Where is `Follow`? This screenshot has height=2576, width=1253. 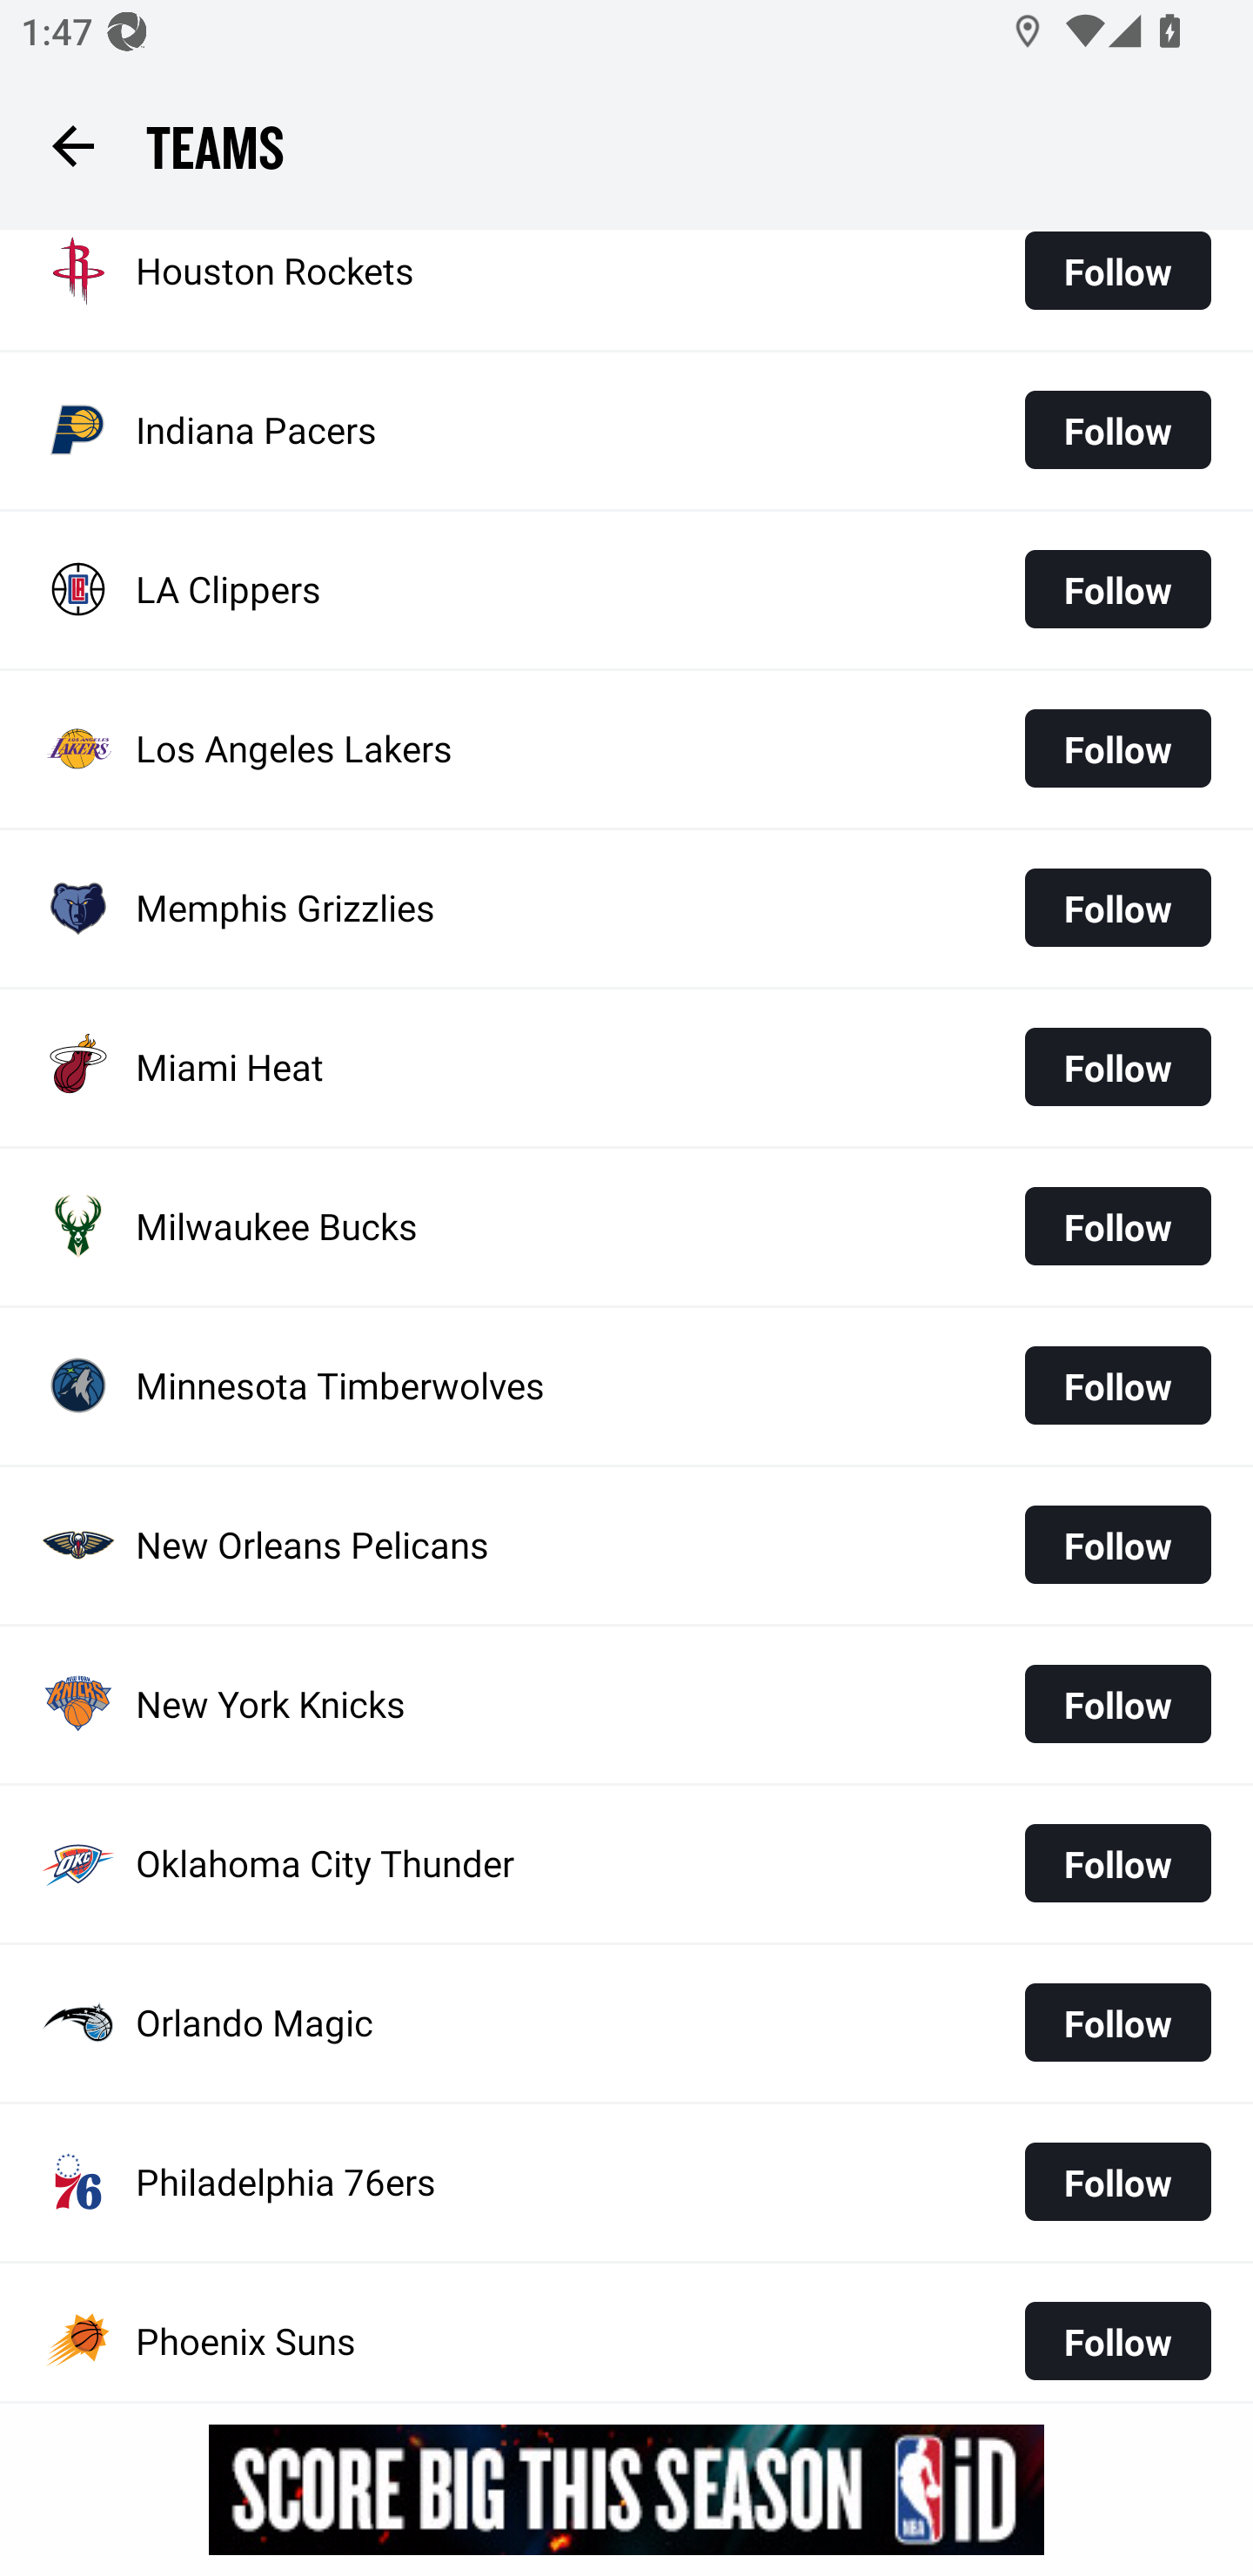 Follow is located at coordinates (1117, 2022).